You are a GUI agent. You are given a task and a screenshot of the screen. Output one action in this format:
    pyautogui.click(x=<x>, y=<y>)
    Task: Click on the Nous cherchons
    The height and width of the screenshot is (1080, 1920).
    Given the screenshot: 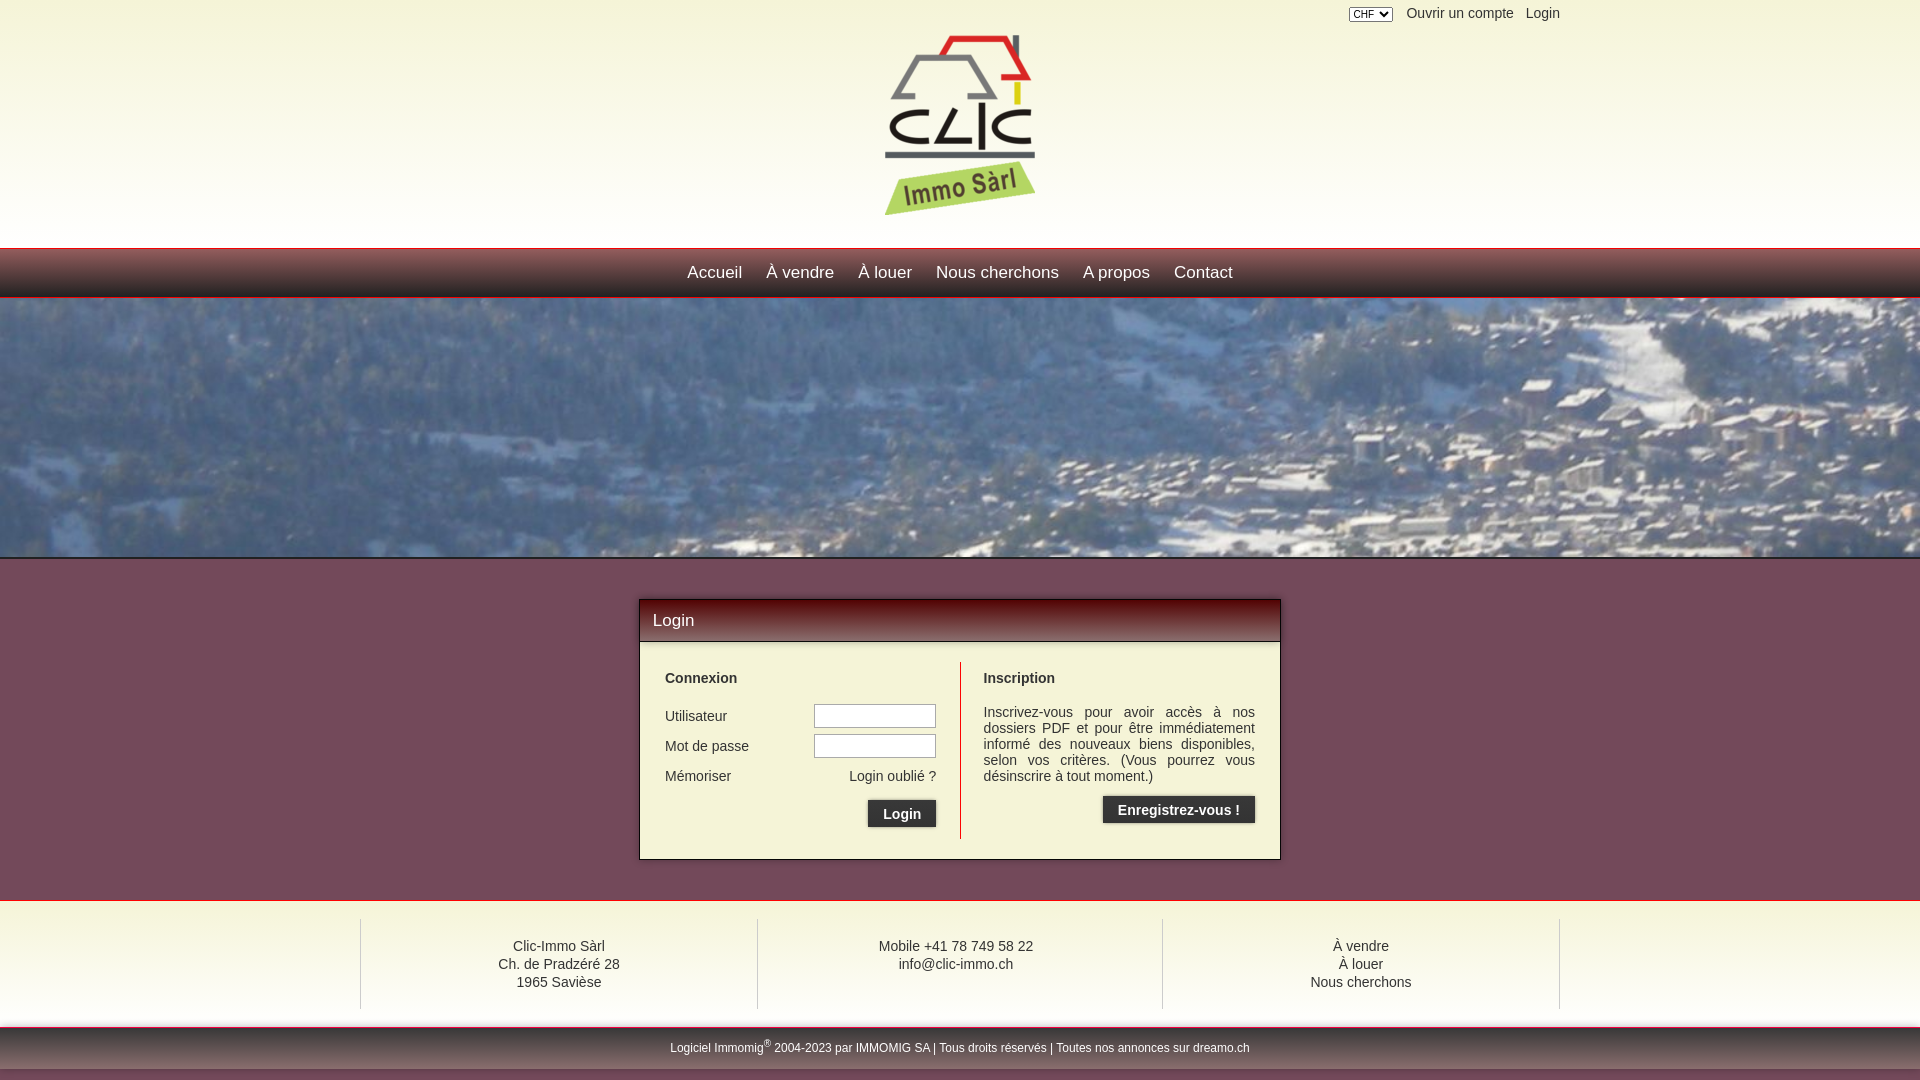 What is the action you would take?
    pyautogui.click(x=1360, y=982)
    